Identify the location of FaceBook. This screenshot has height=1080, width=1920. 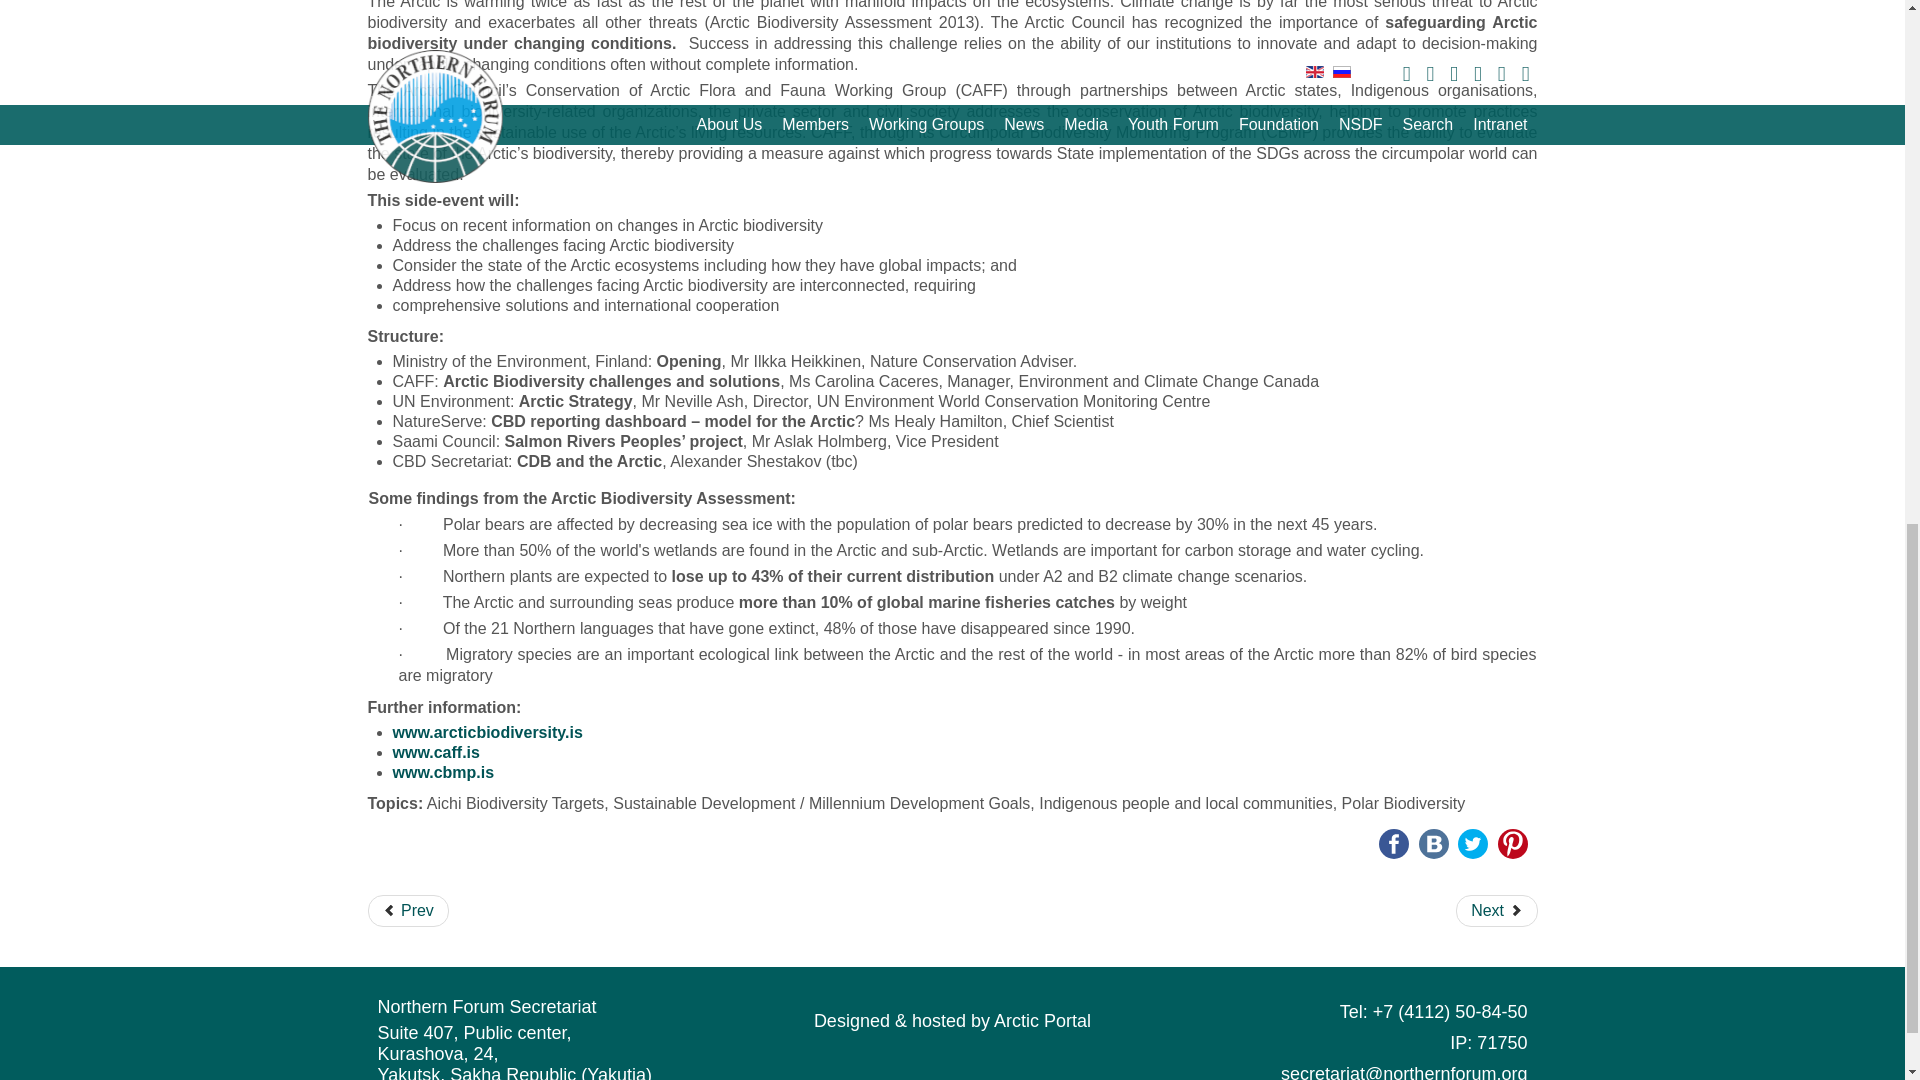
(1394, 842).